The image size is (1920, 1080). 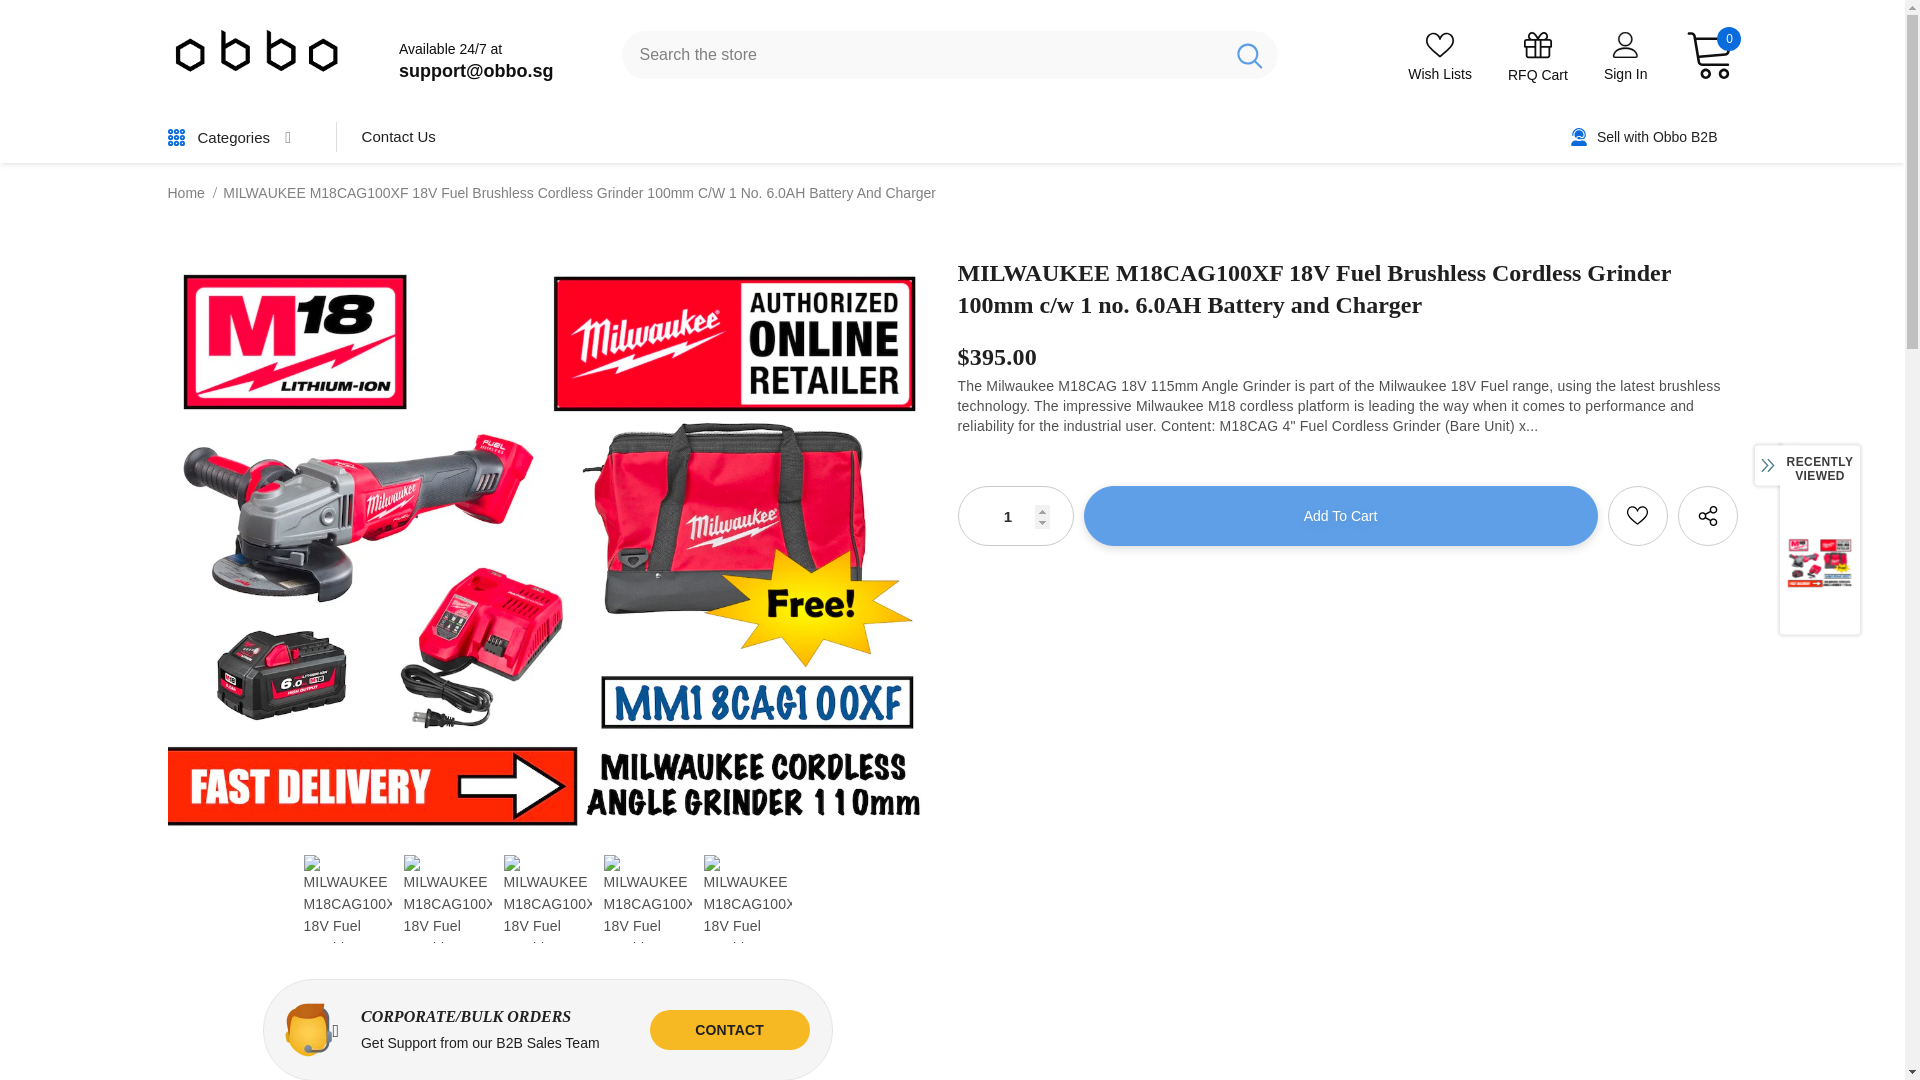 I want to click on Logo, so click(x=258, y=55).